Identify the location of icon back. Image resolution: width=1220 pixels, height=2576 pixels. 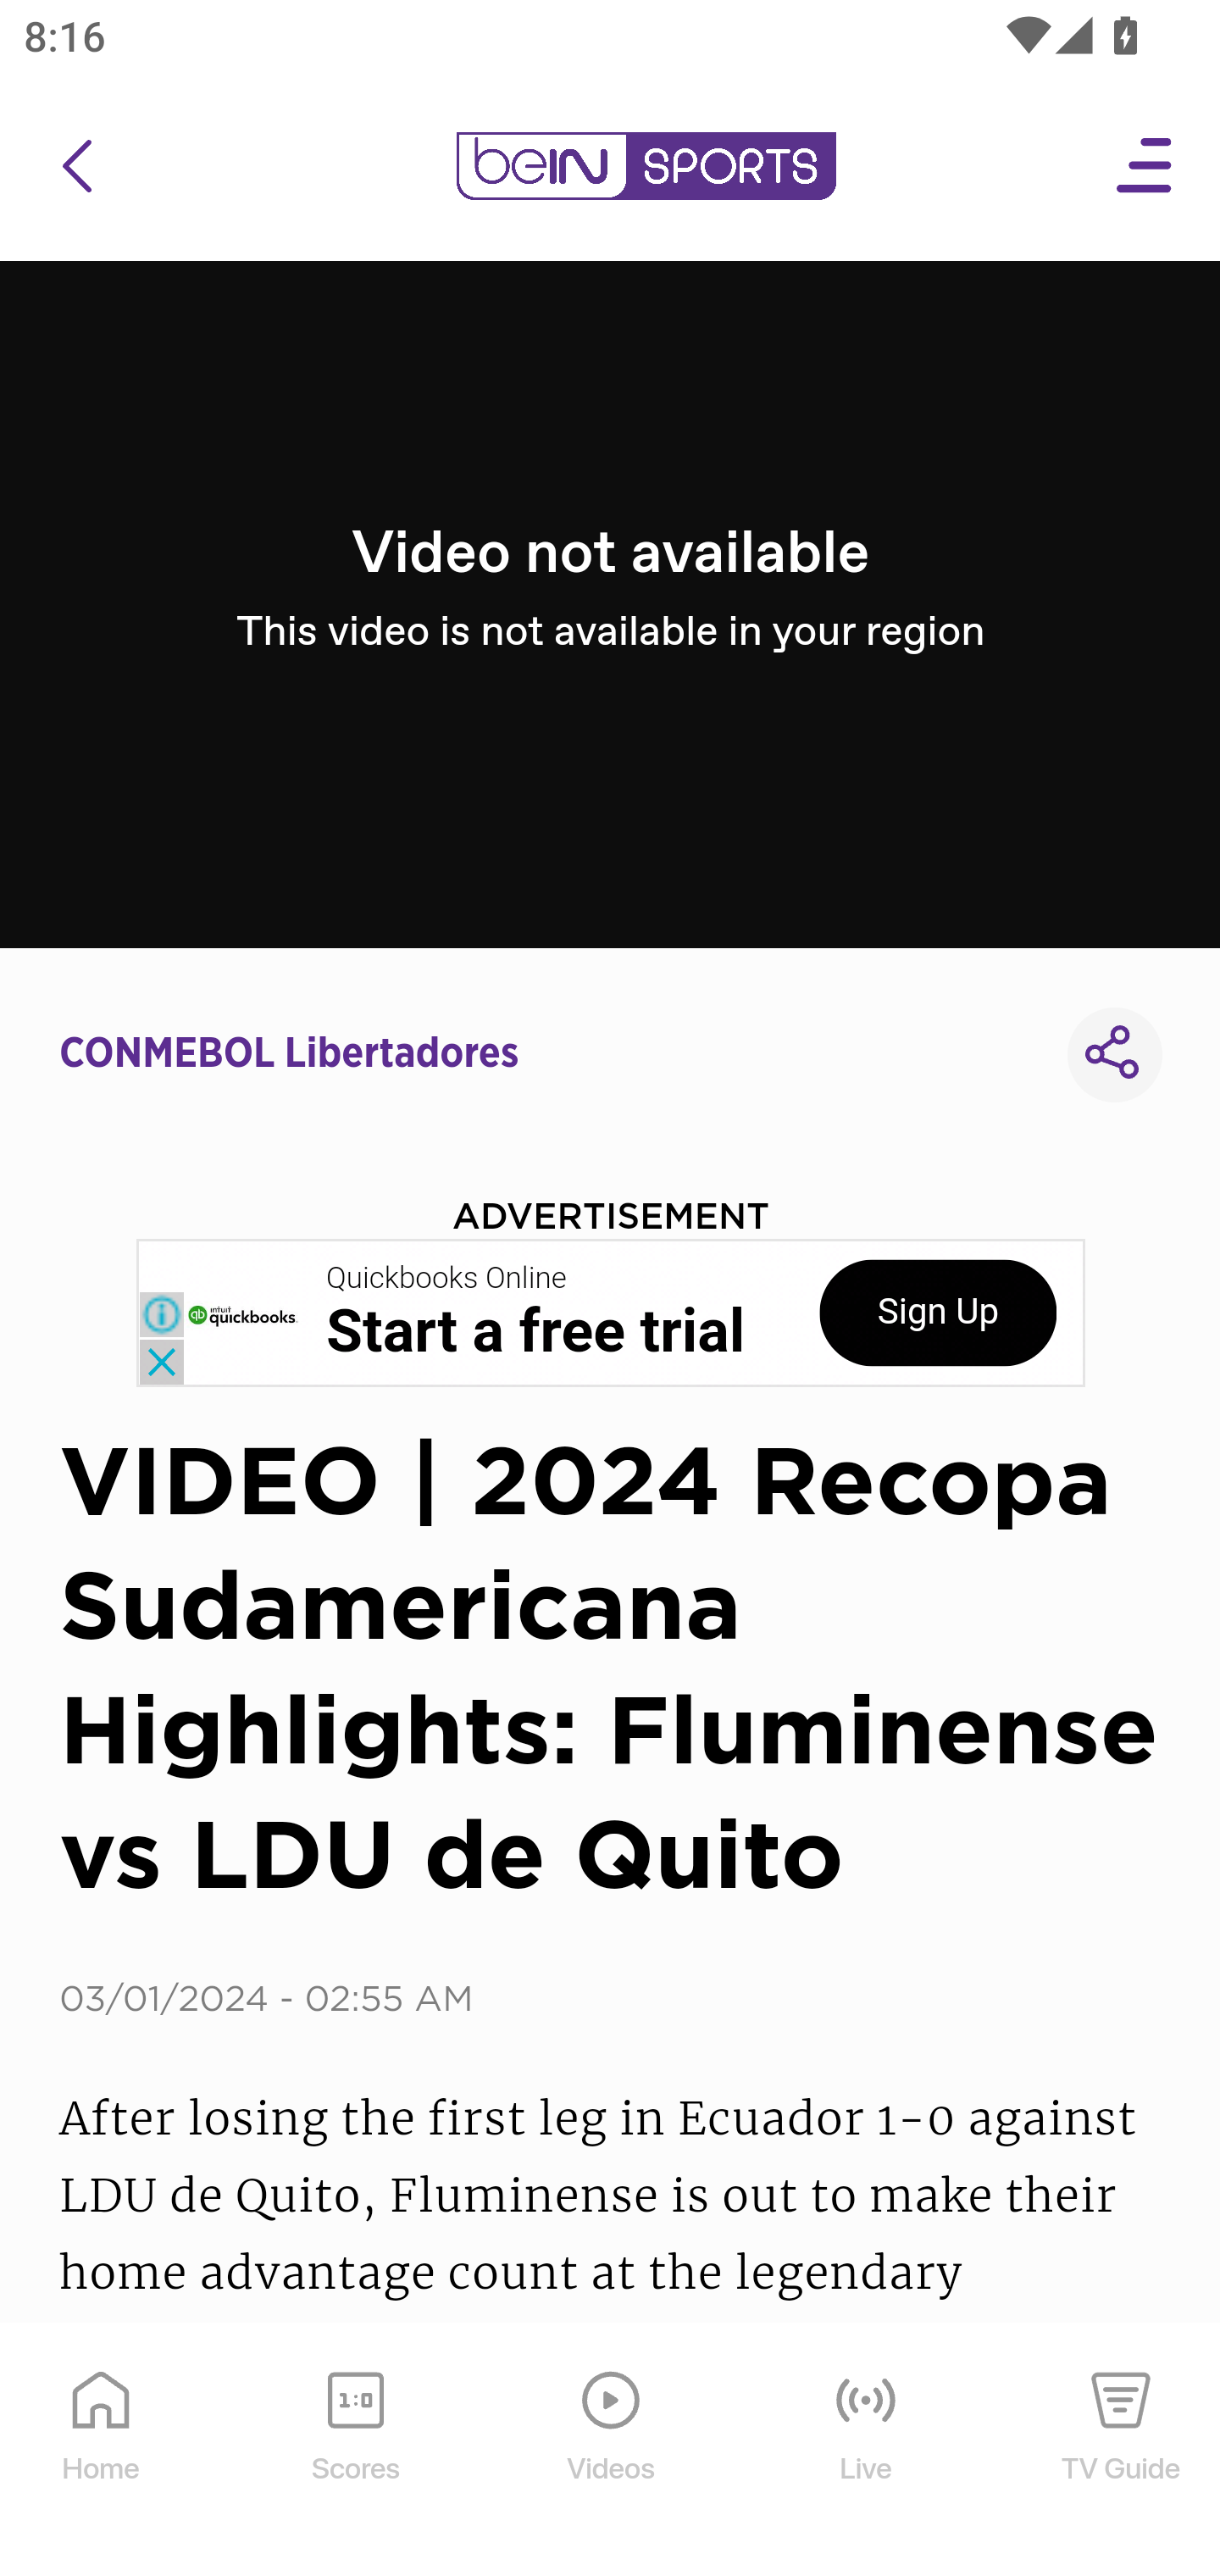
(76, 166).